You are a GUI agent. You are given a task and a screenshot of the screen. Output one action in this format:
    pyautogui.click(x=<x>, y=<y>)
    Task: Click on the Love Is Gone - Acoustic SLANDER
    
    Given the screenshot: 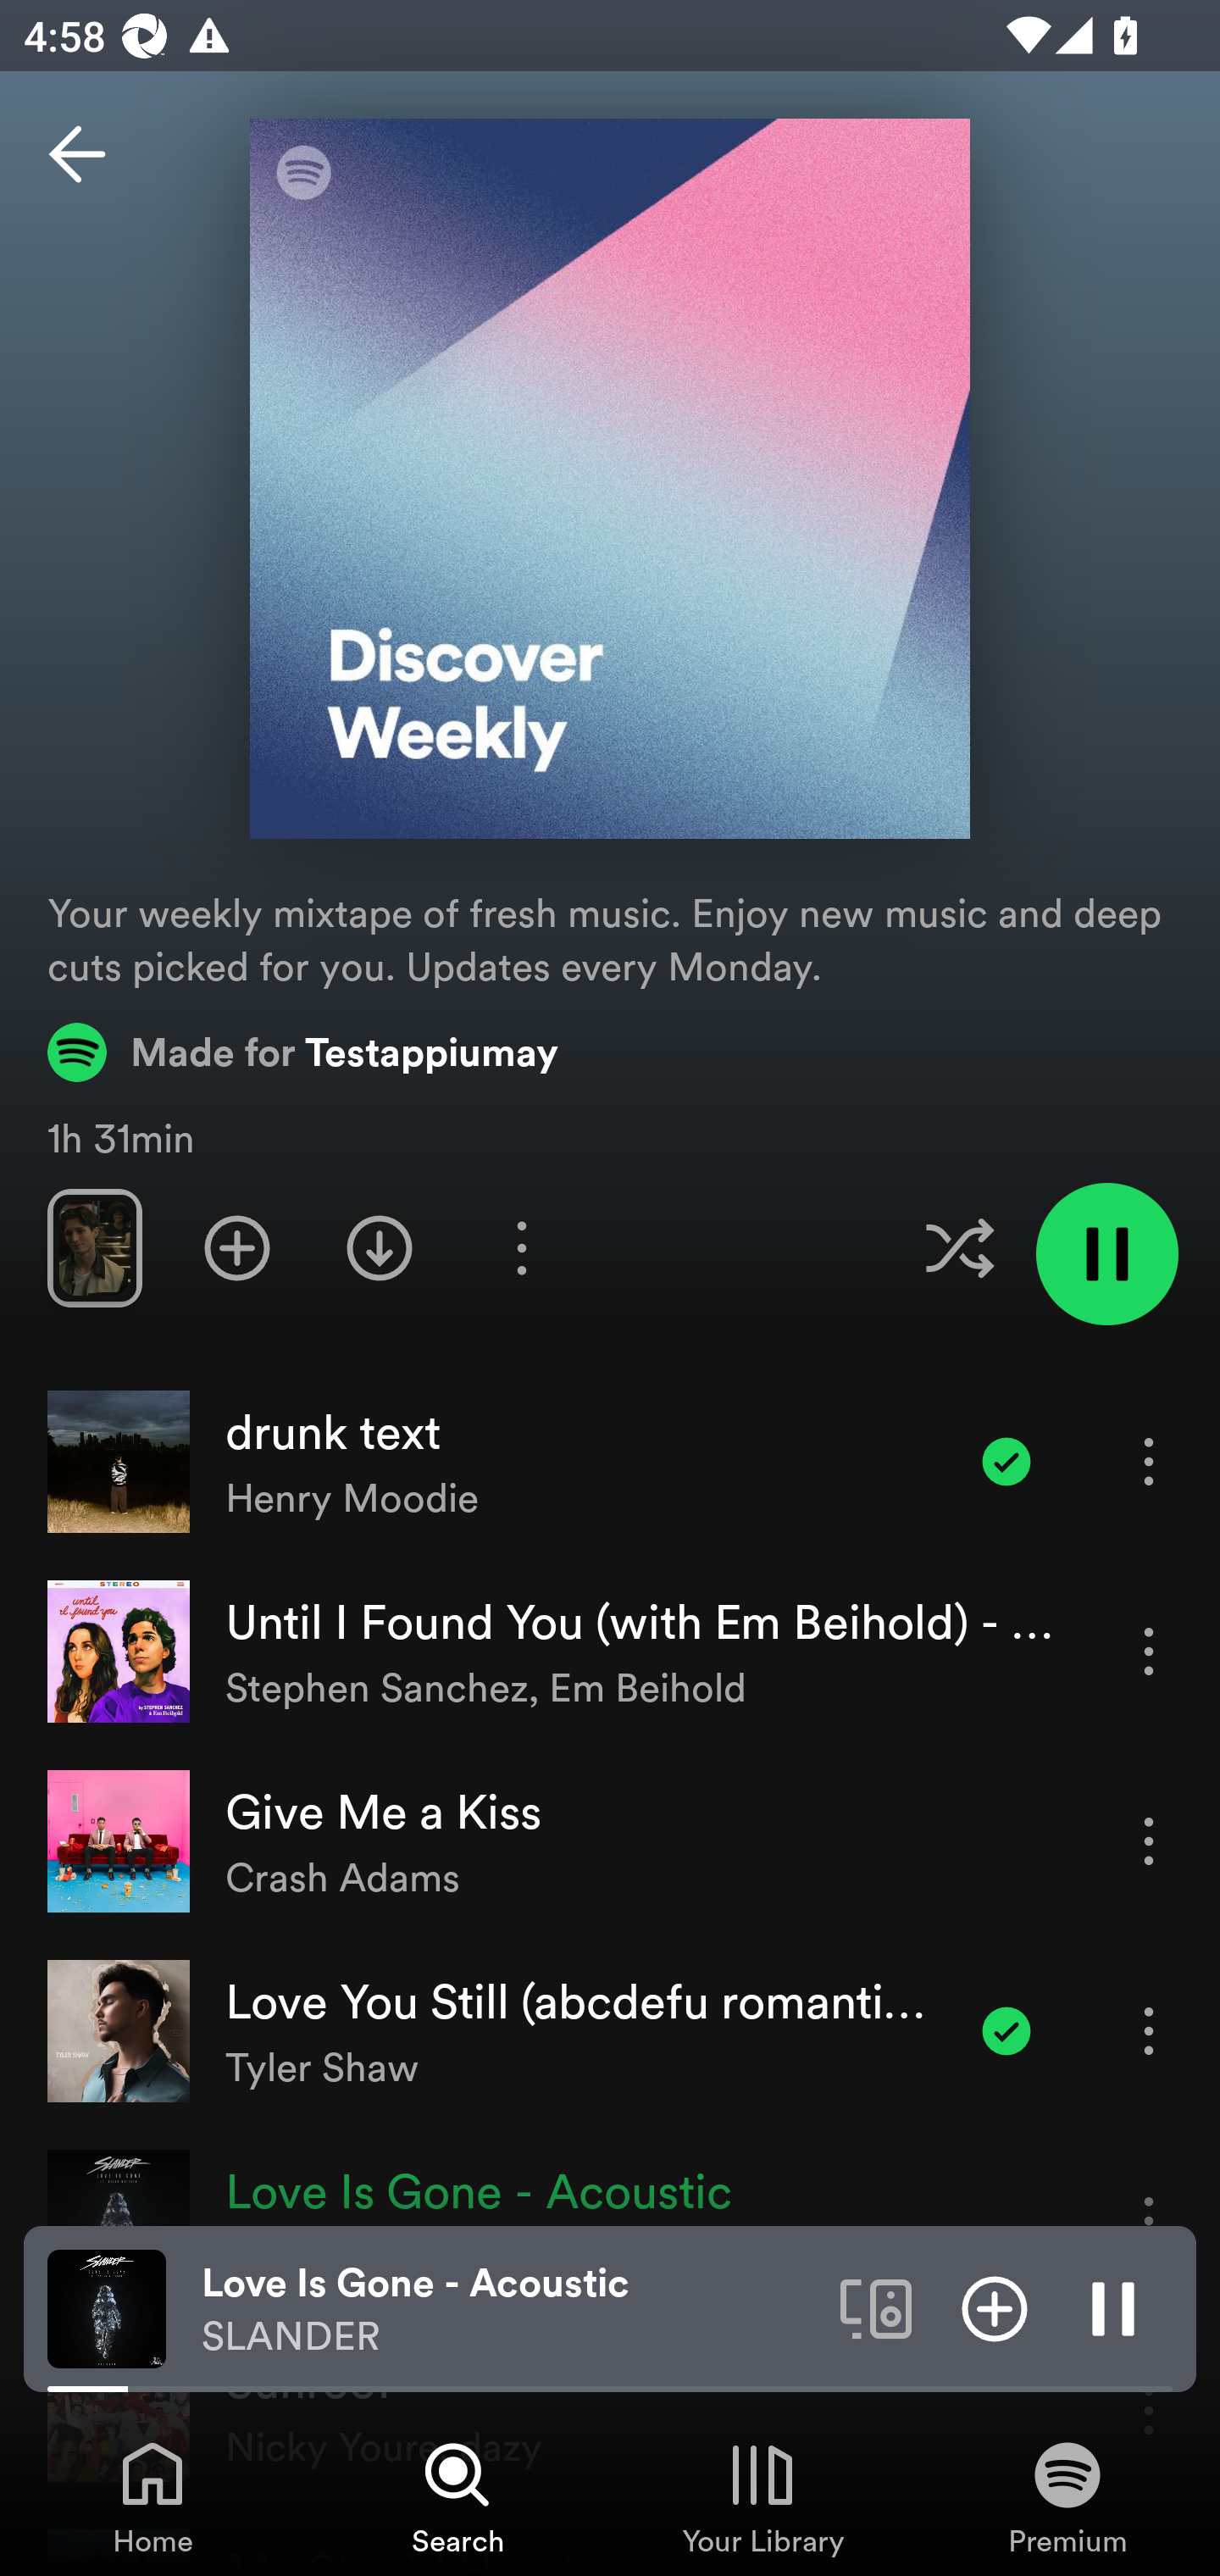 What is the action you would take?
    pyautogui.click(x=508, y=2309)
    